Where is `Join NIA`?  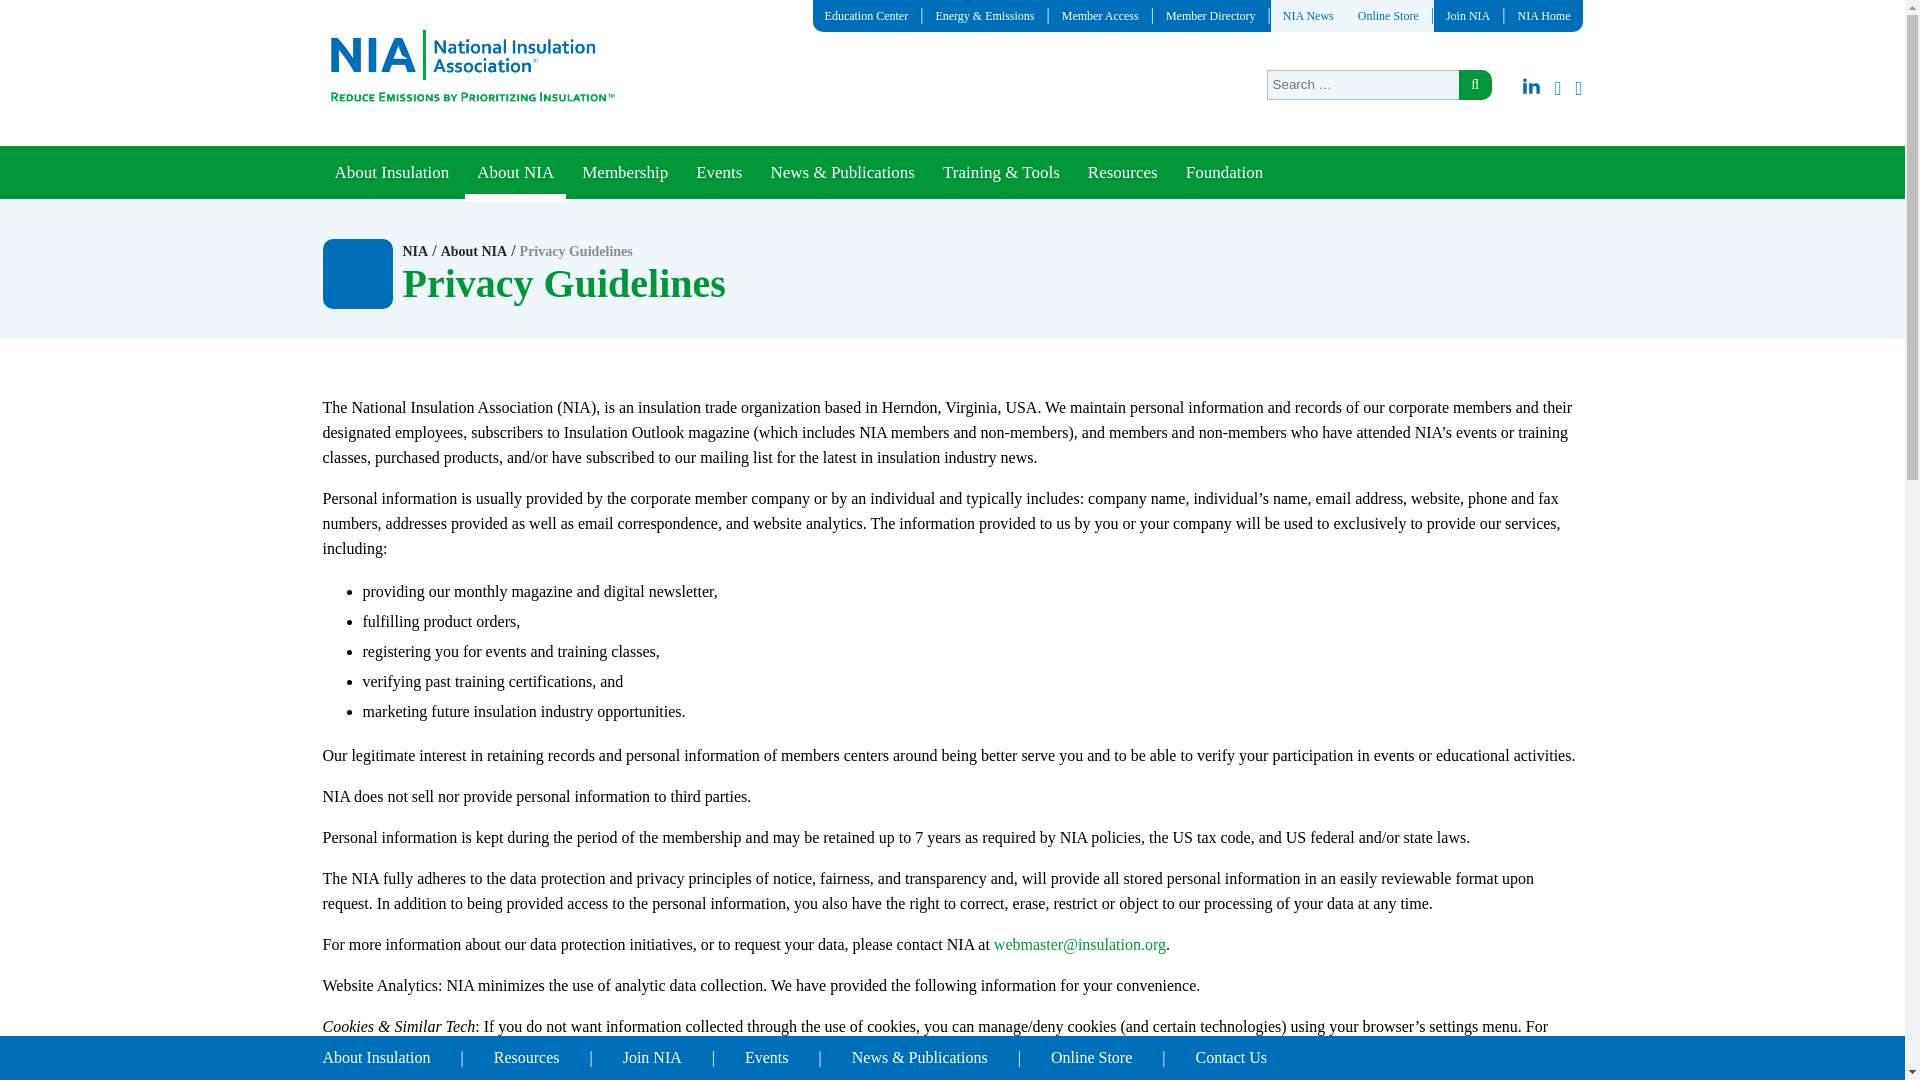
Join NIA is located at coordinates (1468, 15).